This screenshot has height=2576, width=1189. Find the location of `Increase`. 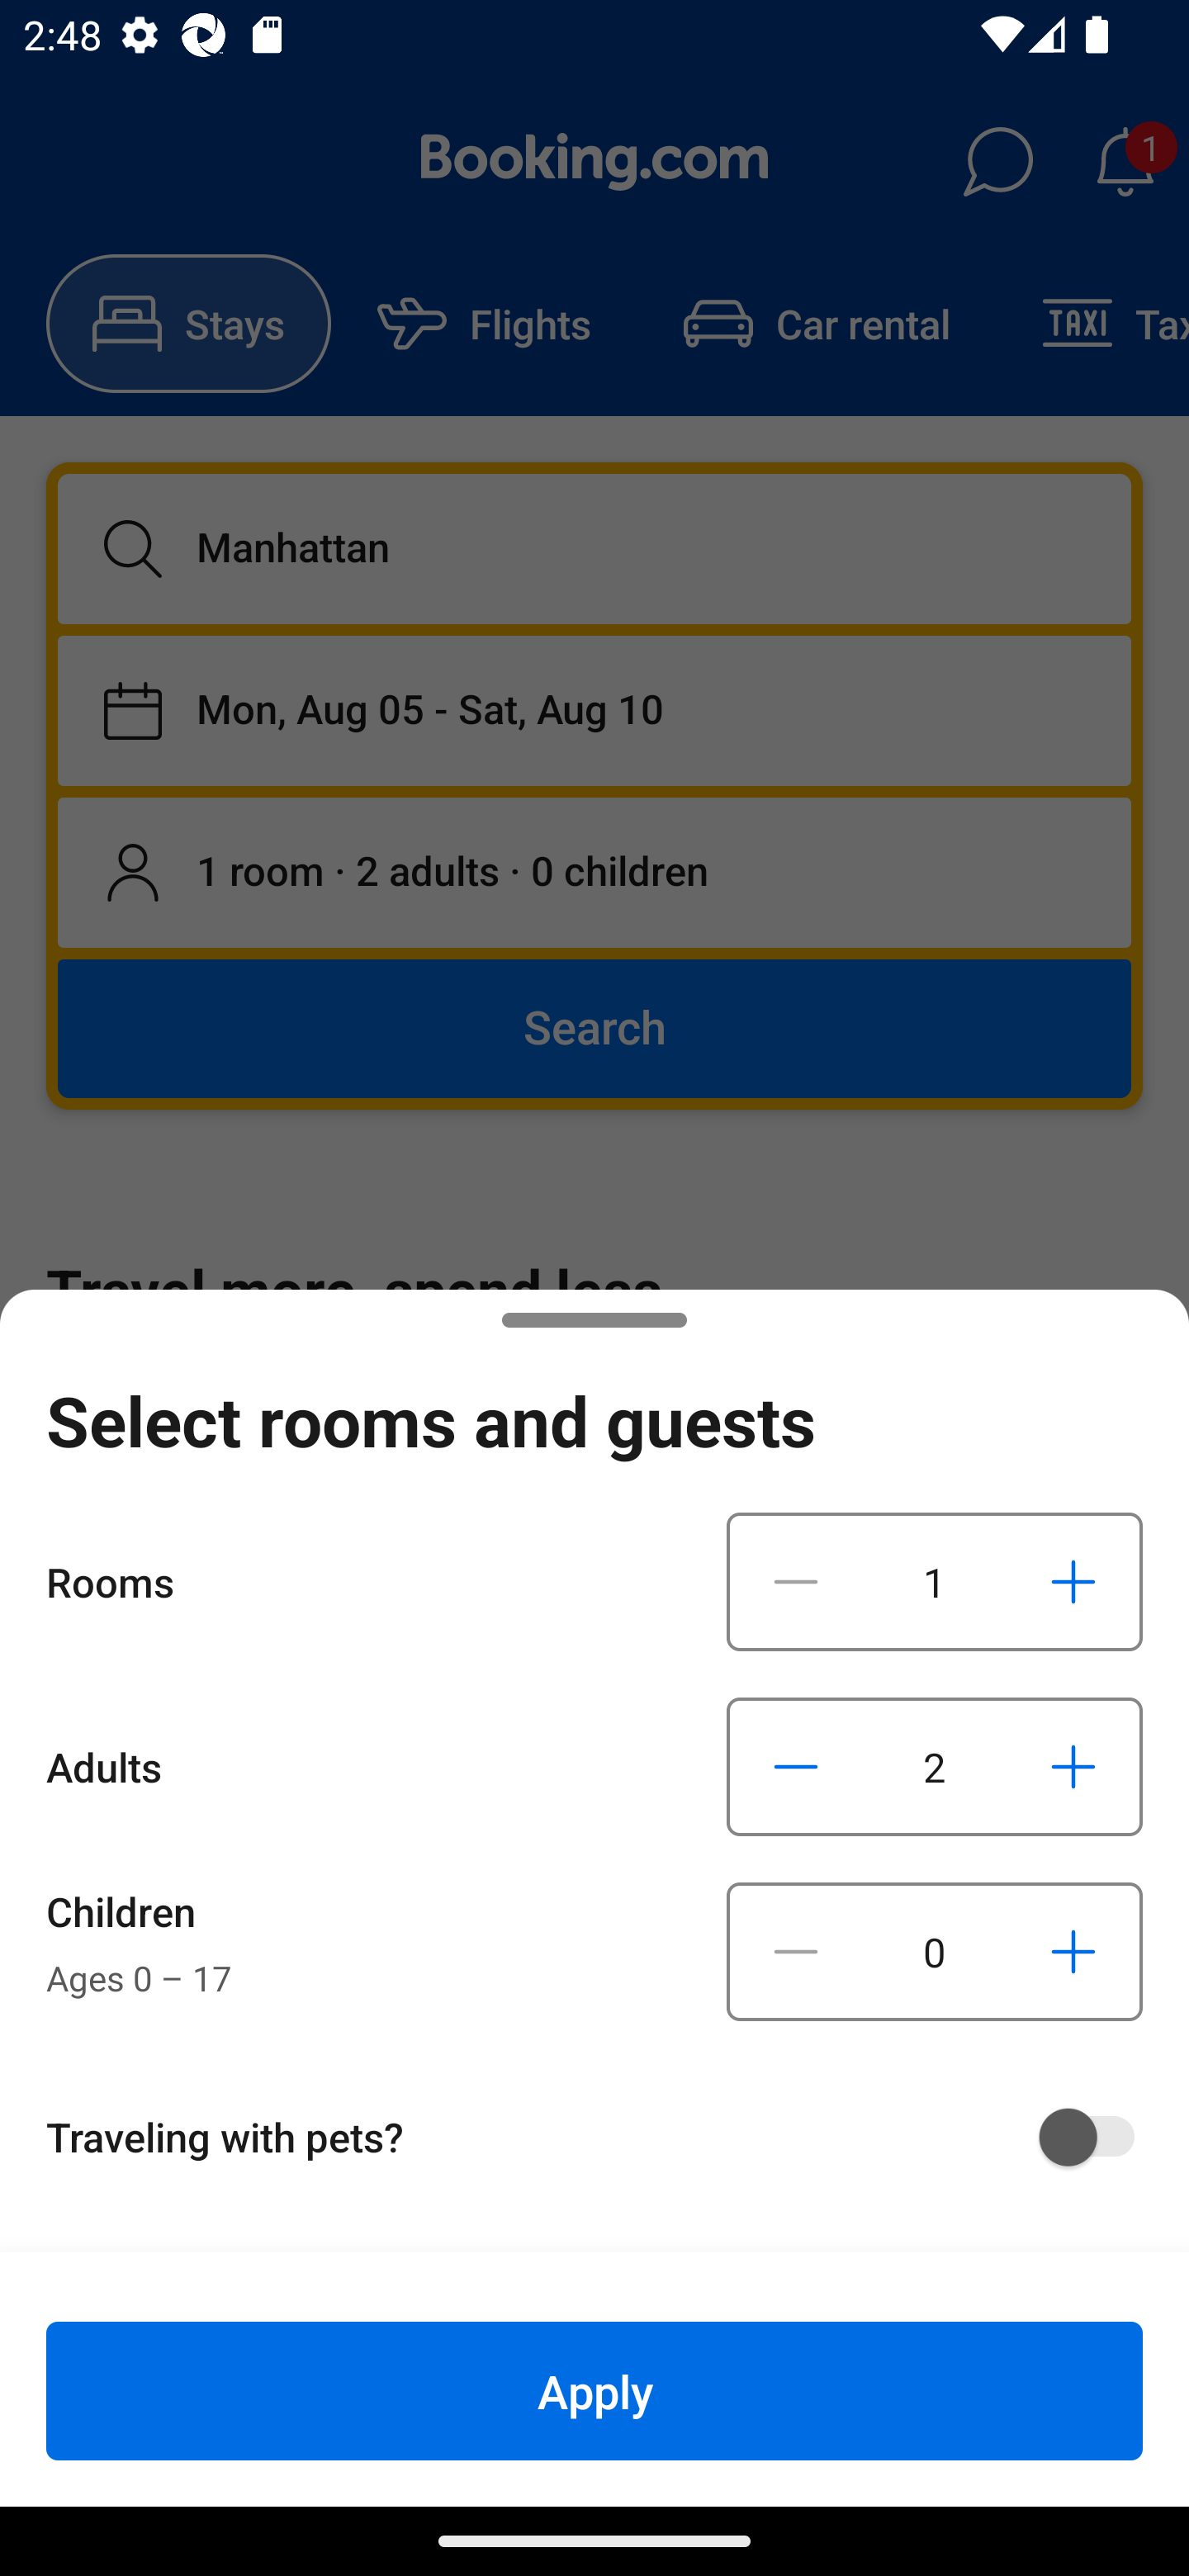

Increase is located at coordinates (1073, 1767).